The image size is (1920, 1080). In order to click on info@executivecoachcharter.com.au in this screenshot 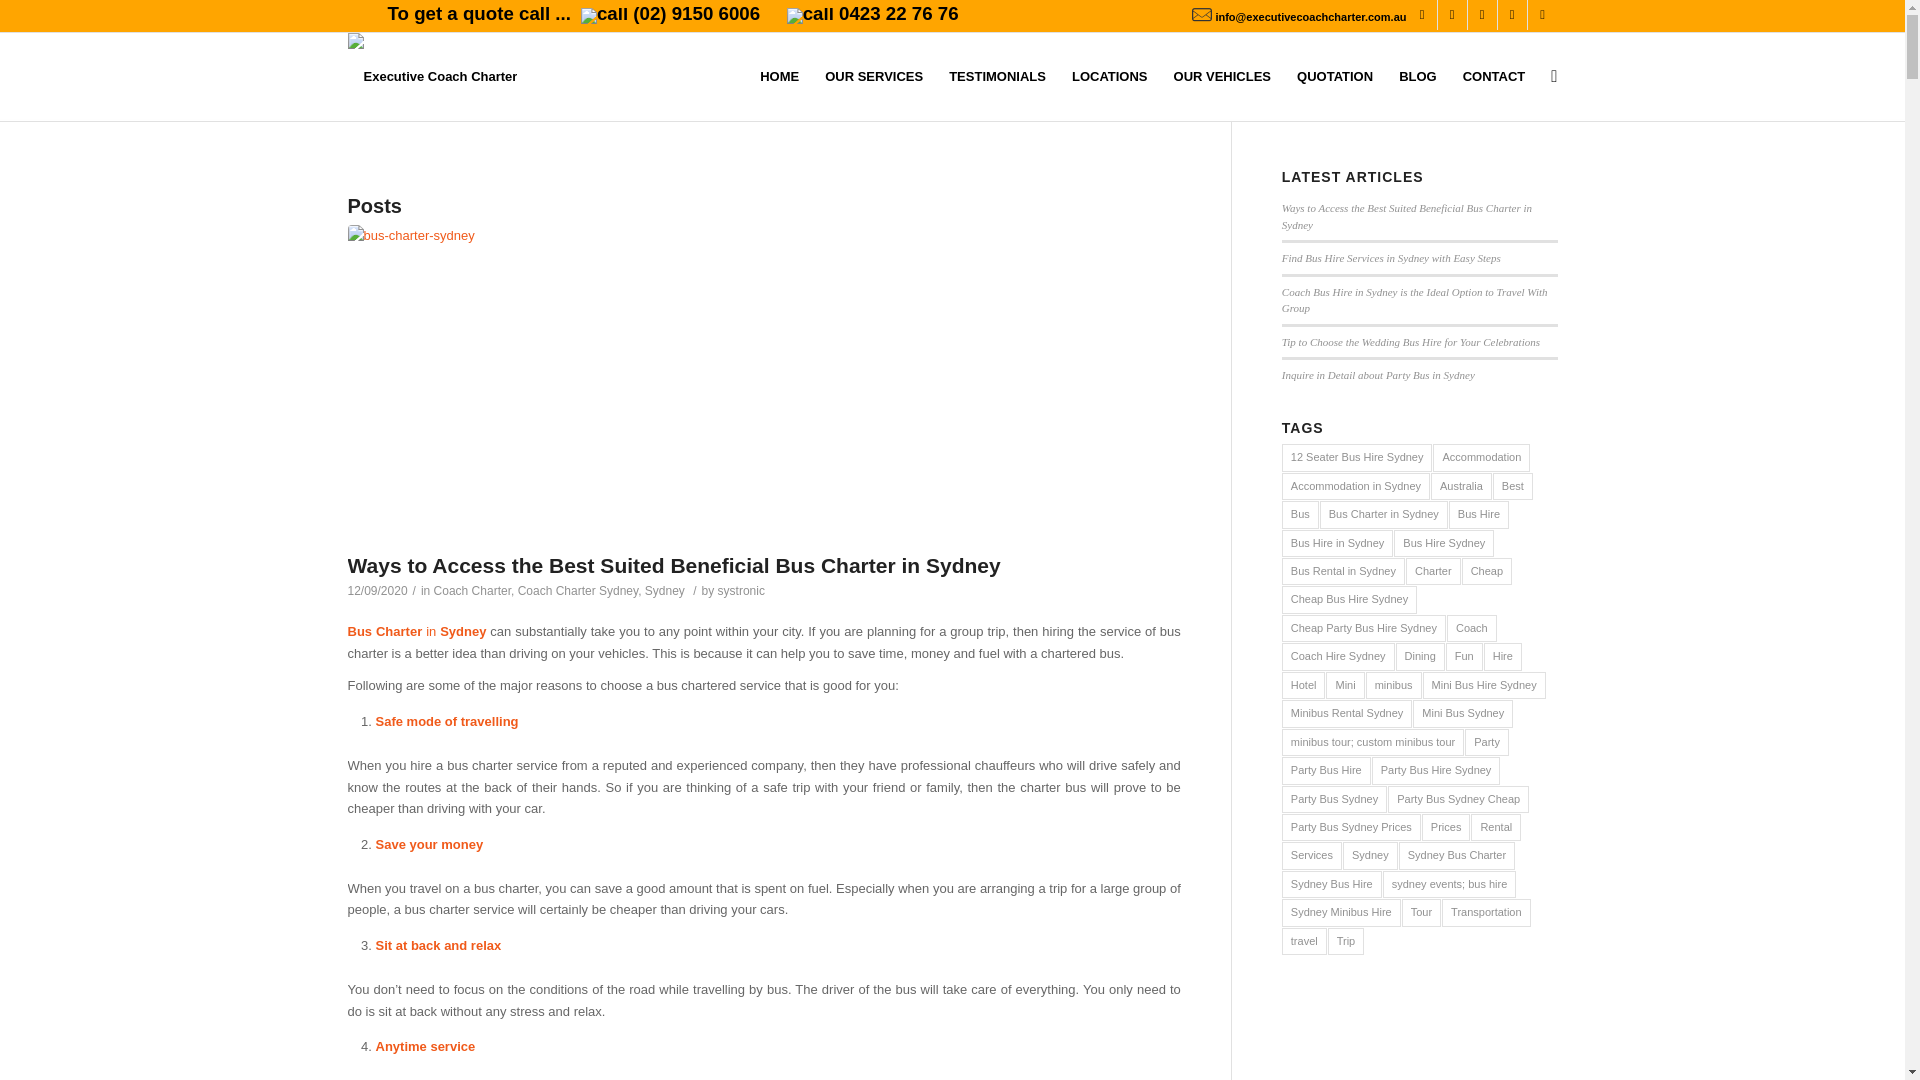, I will do `click(1310, 17)`.